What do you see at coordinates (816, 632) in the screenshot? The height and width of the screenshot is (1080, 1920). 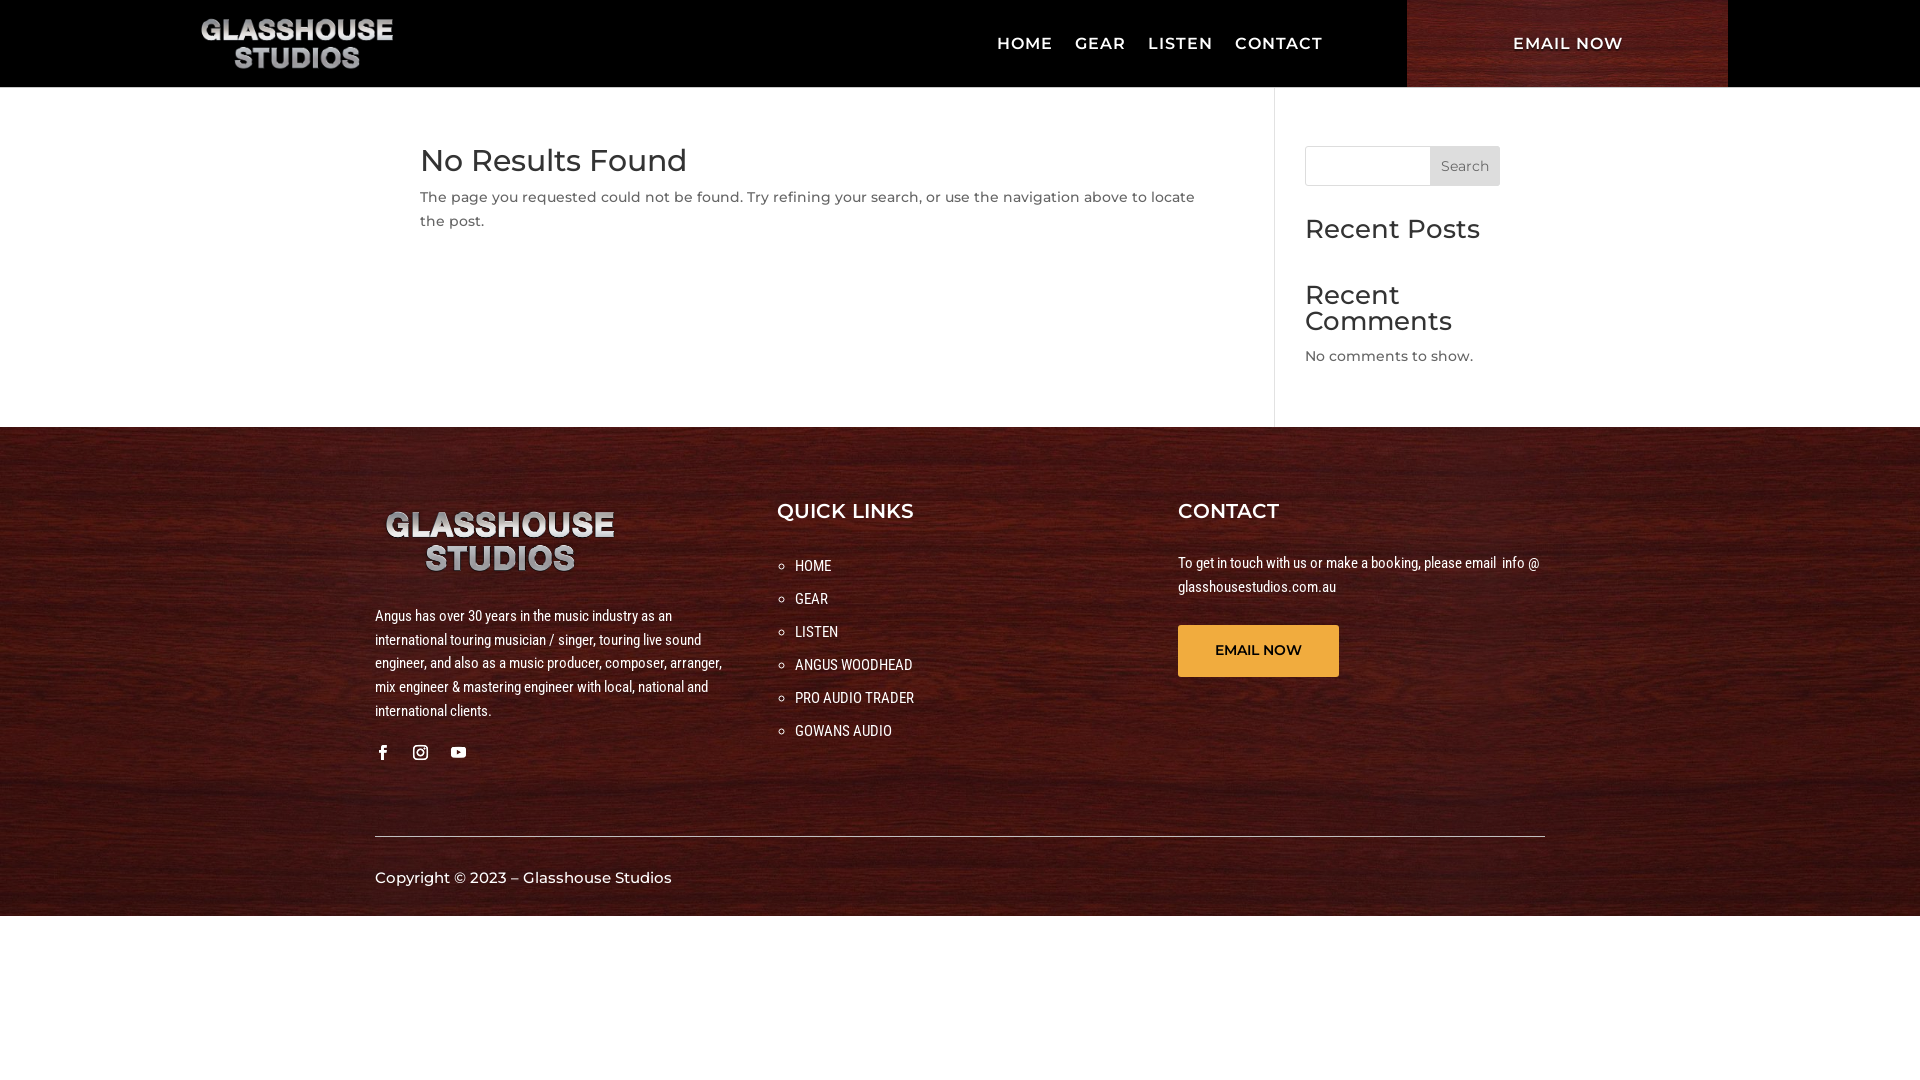 I see `LISTEN` at bounding box center [816, 632].